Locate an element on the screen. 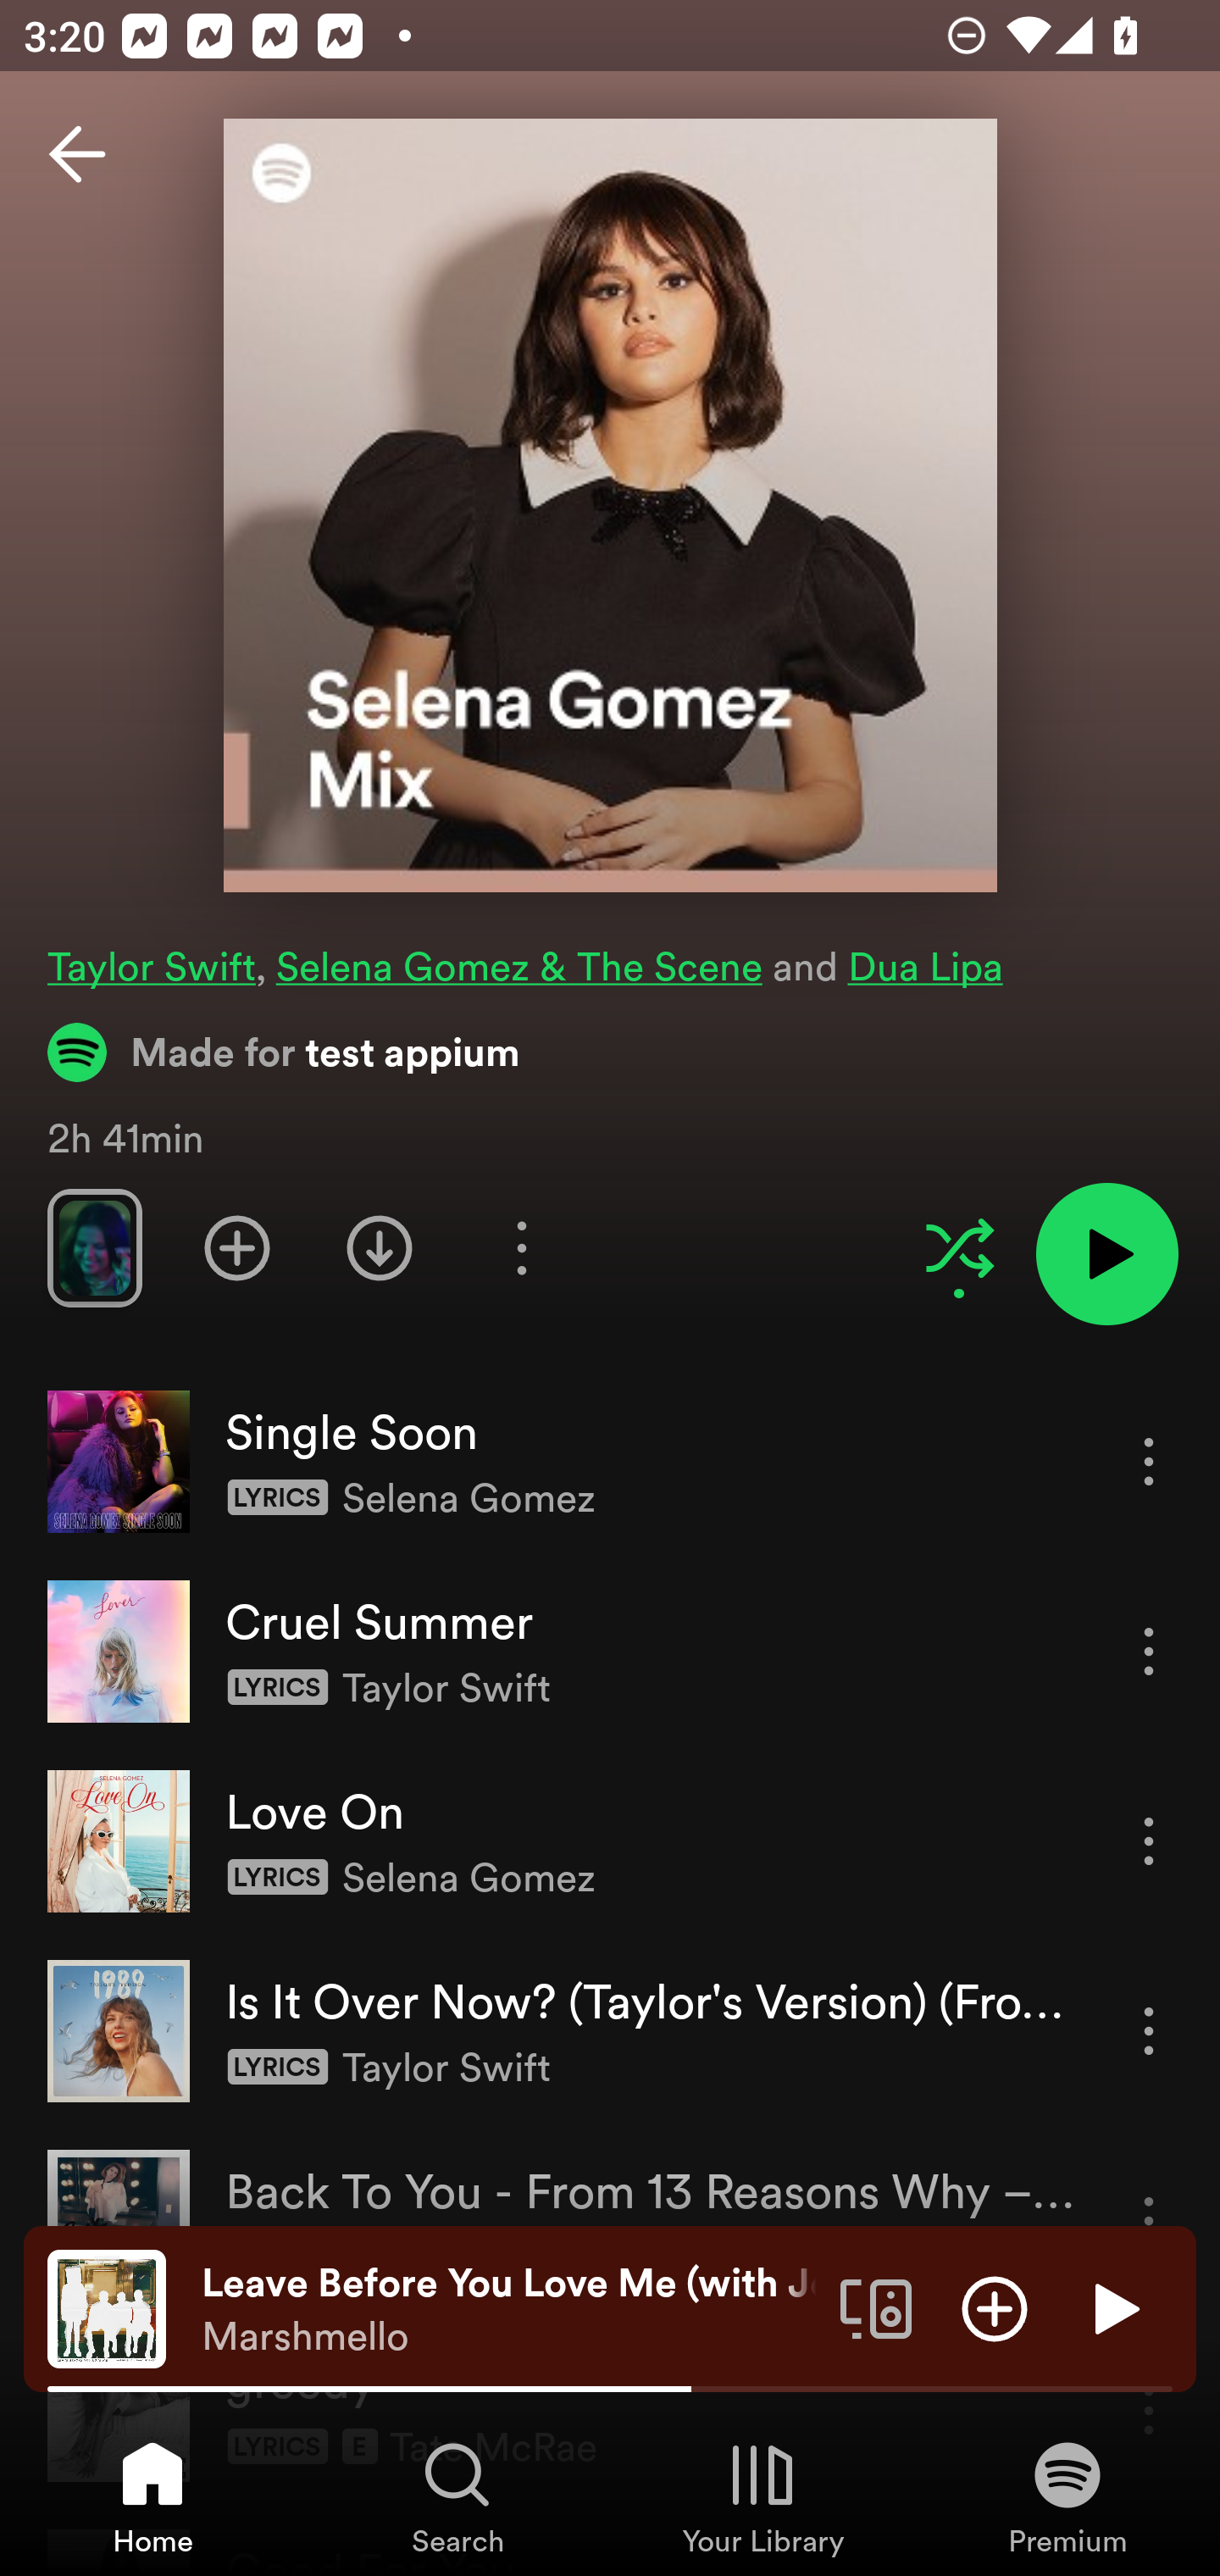  More options for song Love On is located at coordinates (1149, 1840).